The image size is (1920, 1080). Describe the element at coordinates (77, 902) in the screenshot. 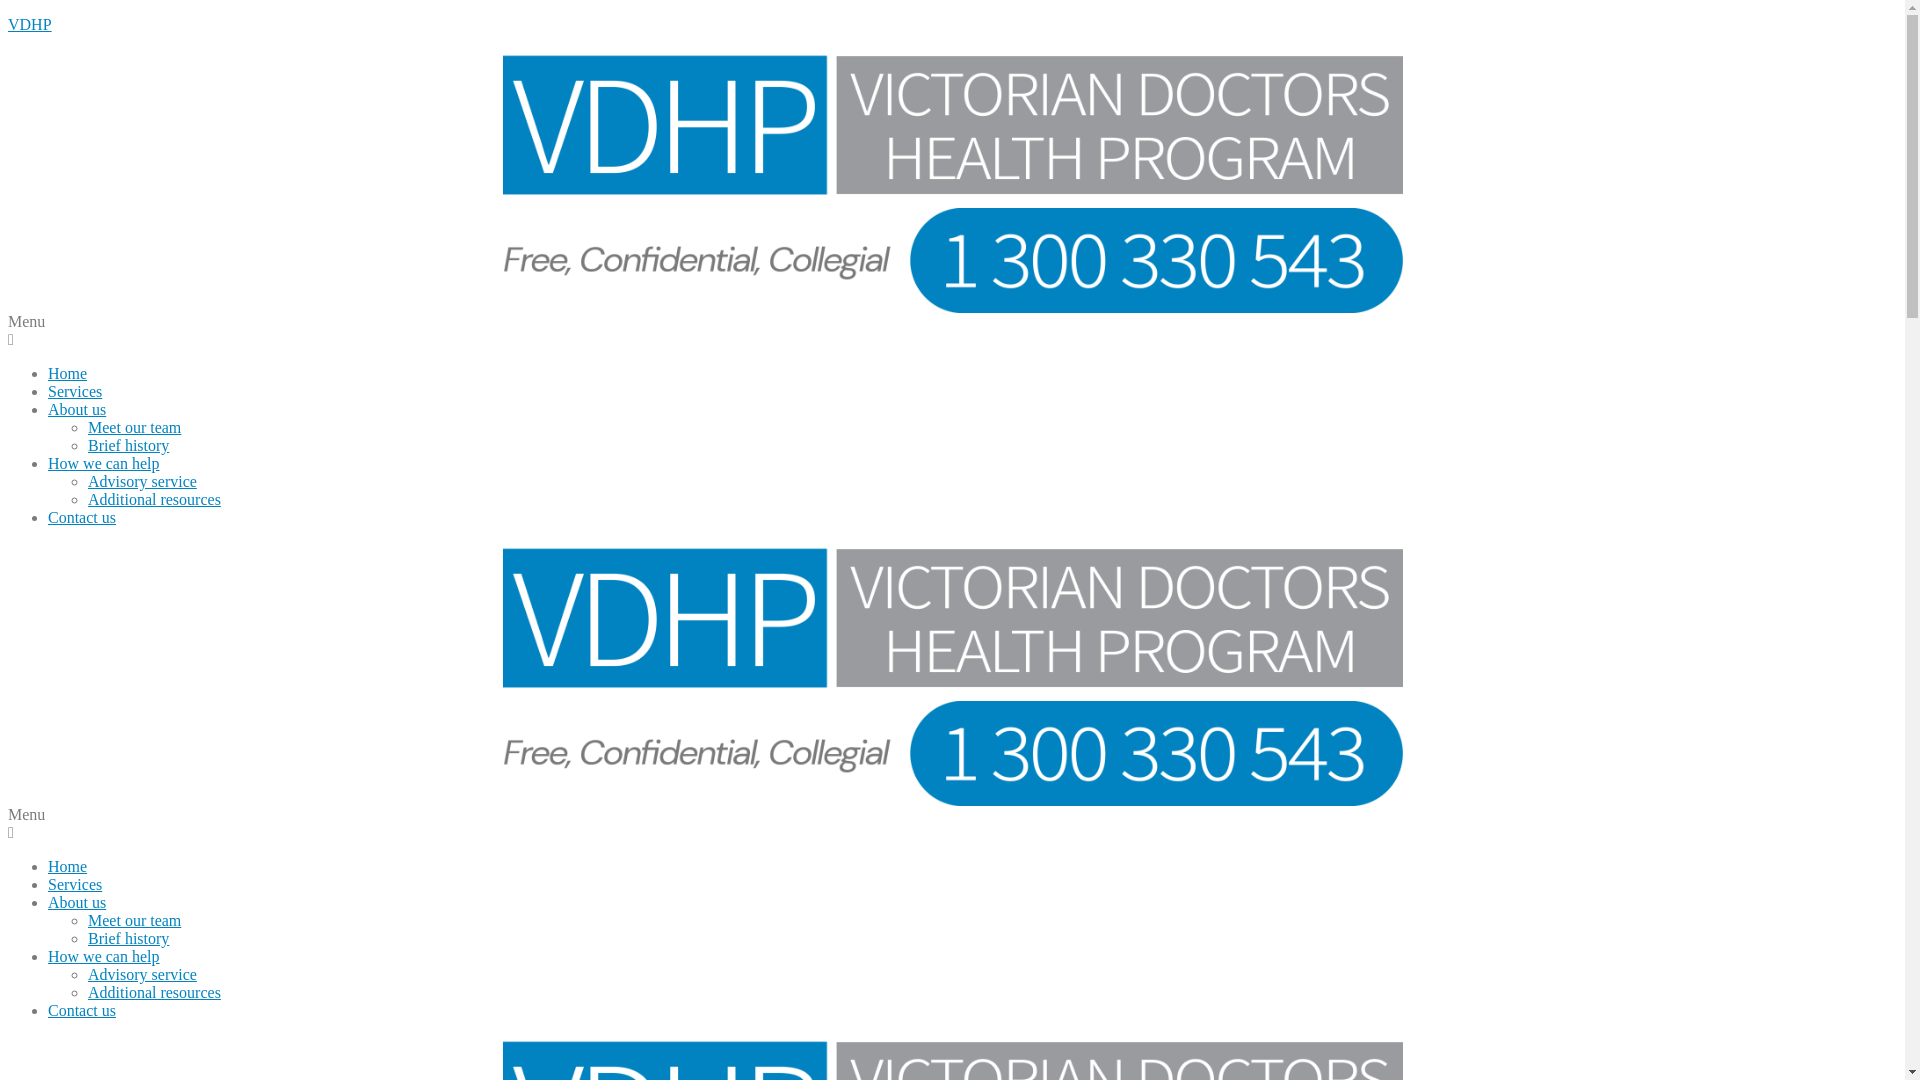

I see `About us` at that location.